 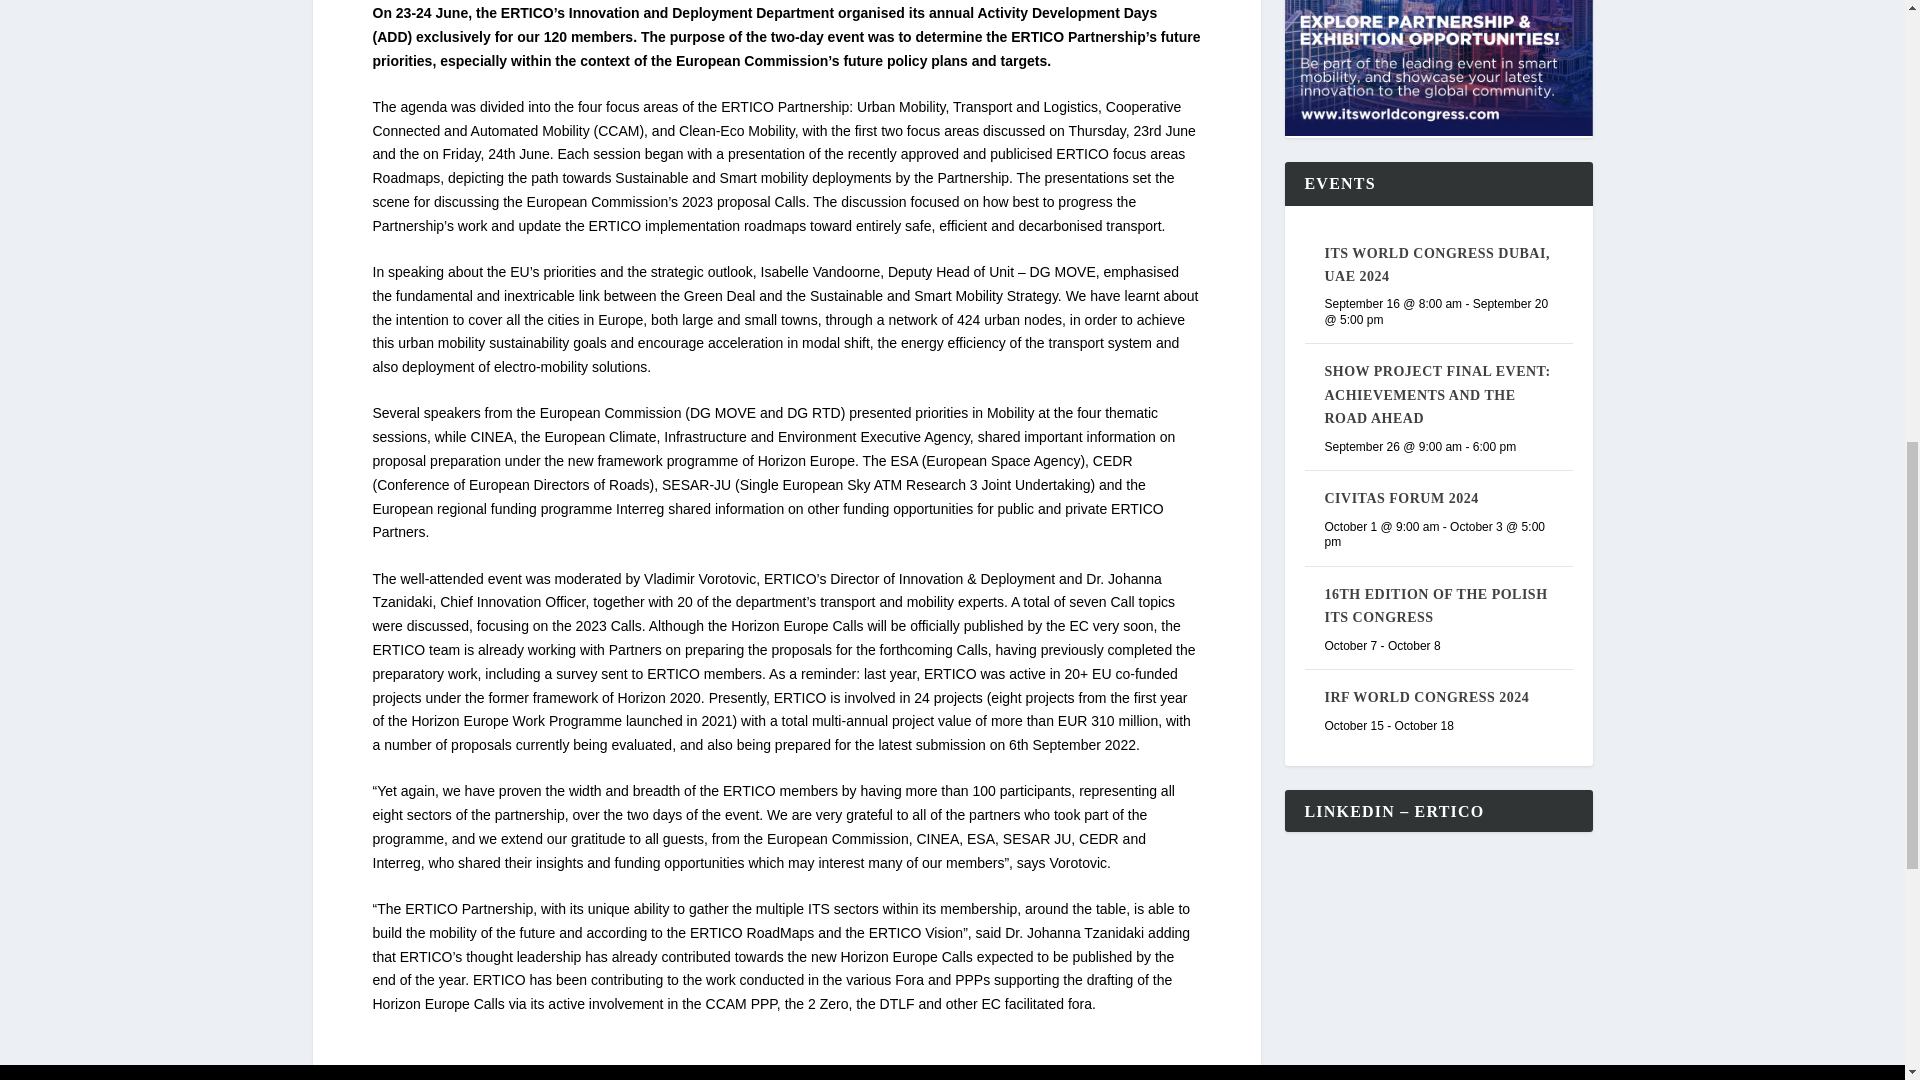 I want to click on SHOW PROJECT FINAL EVENT: ACHIEVEMENTS AND THE ROAD AHEAD, so click(x=1436, y=394).